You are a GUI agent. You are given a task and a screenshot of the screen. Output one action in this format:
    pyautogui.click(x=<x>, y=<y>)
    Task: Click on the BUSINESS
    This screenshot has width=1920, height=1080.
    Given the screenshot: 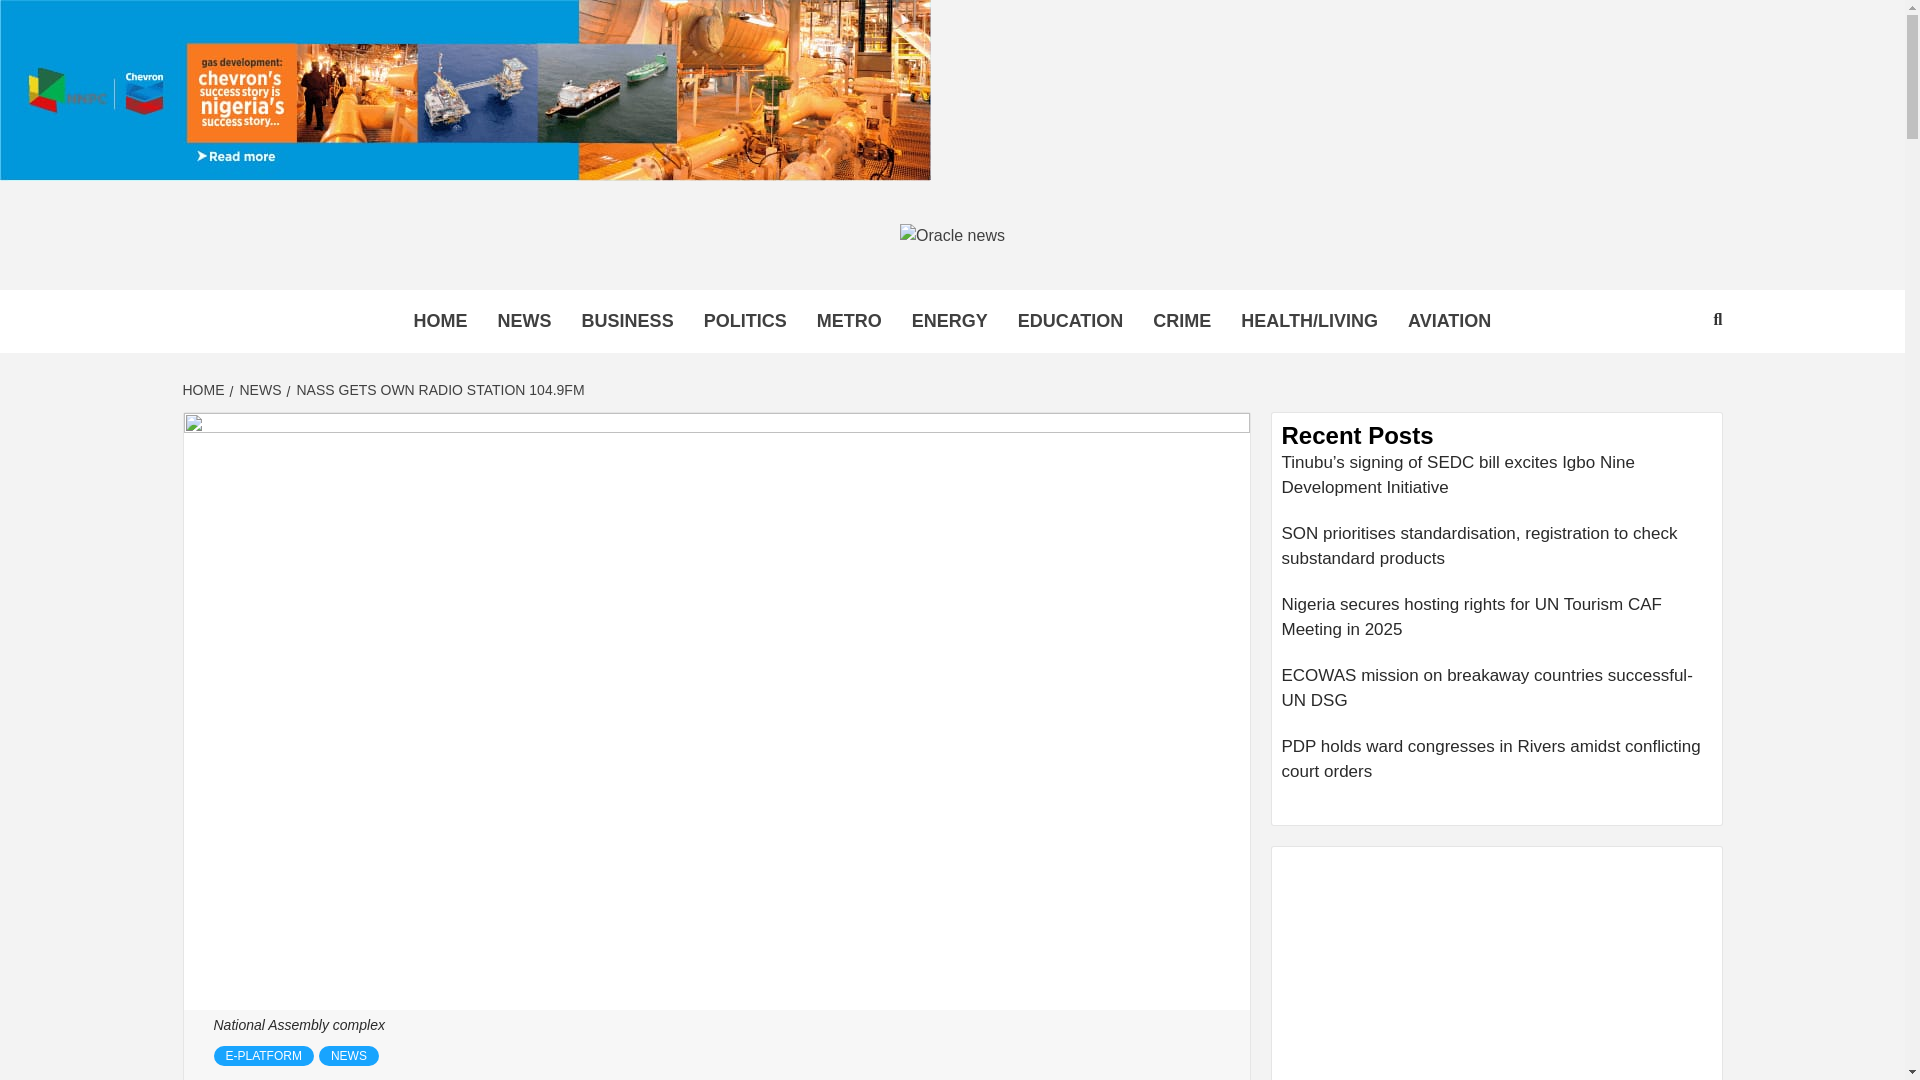 What is the action you would take?
    pyautogui.click(x=628, y=322)
    